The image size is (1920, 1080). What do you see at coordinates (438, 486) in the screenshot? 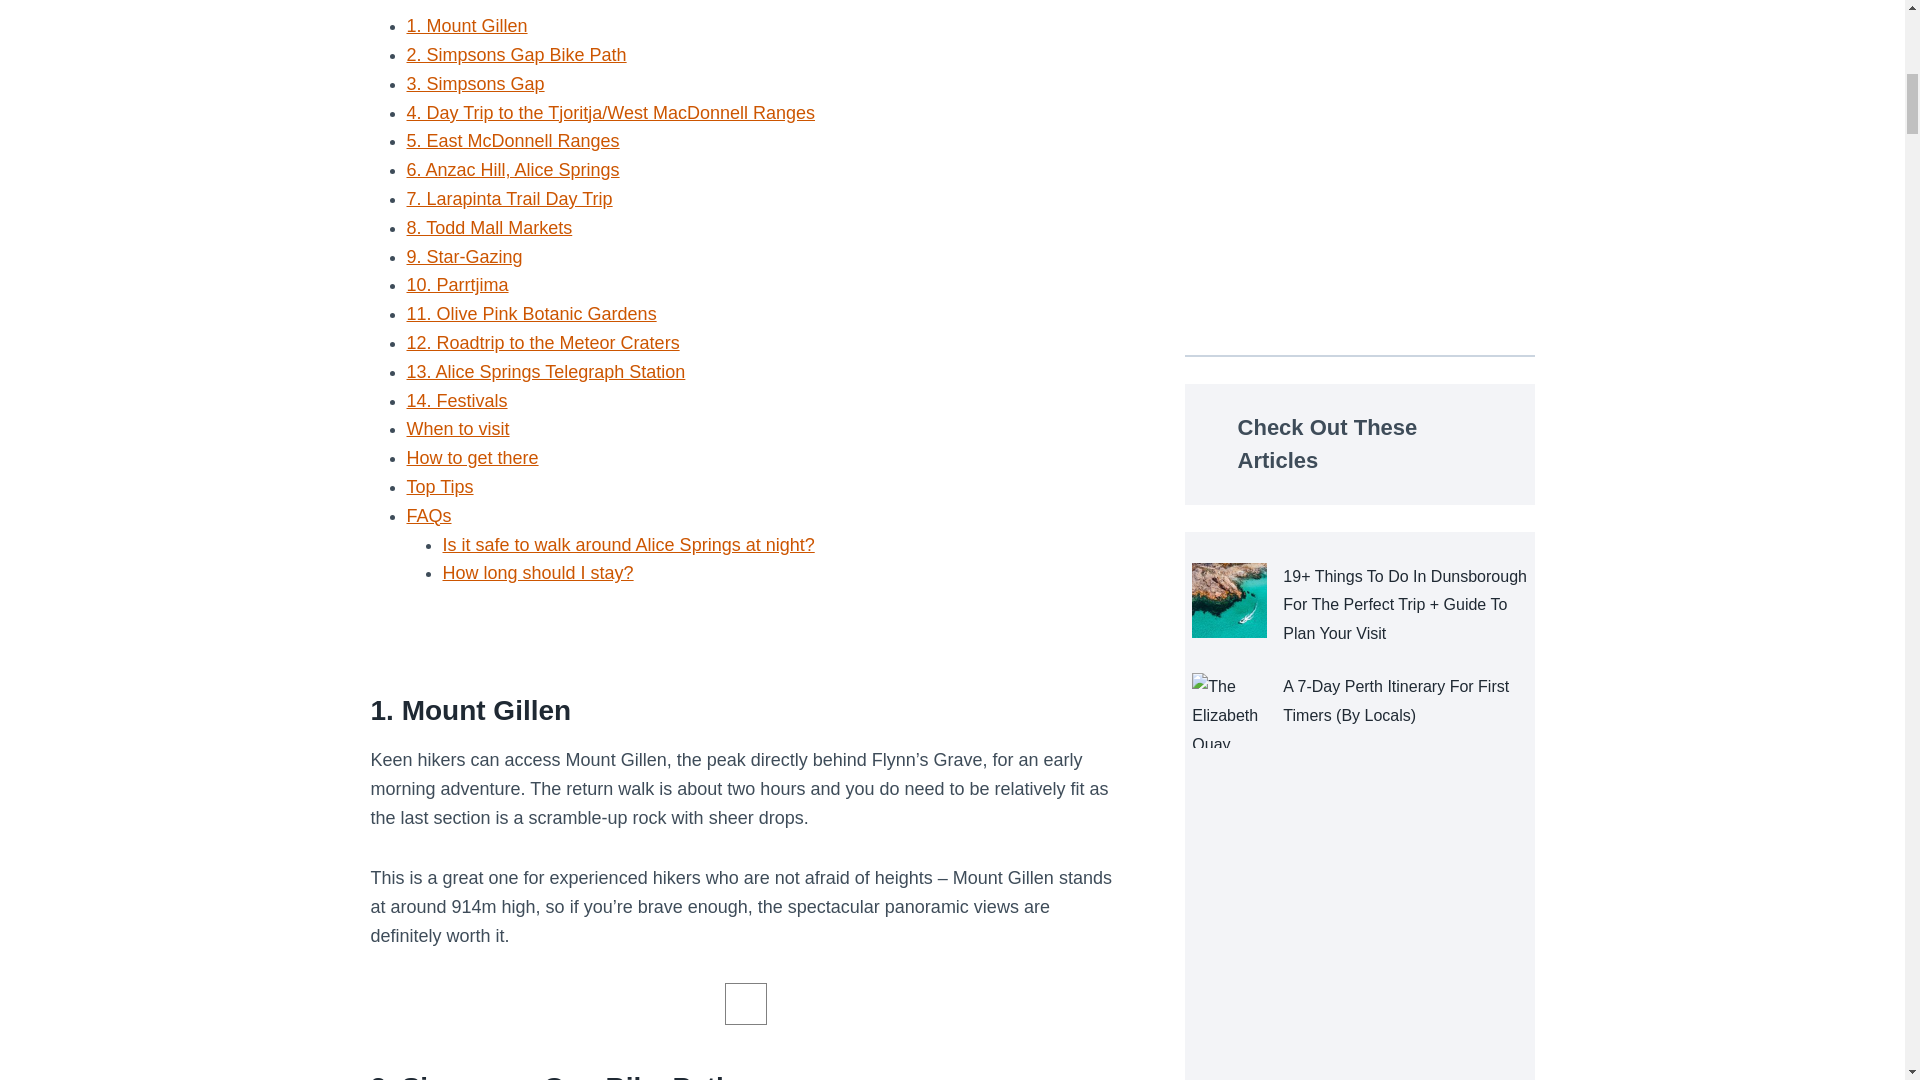
I see `Top Tips` at bounding box center [438, 486].